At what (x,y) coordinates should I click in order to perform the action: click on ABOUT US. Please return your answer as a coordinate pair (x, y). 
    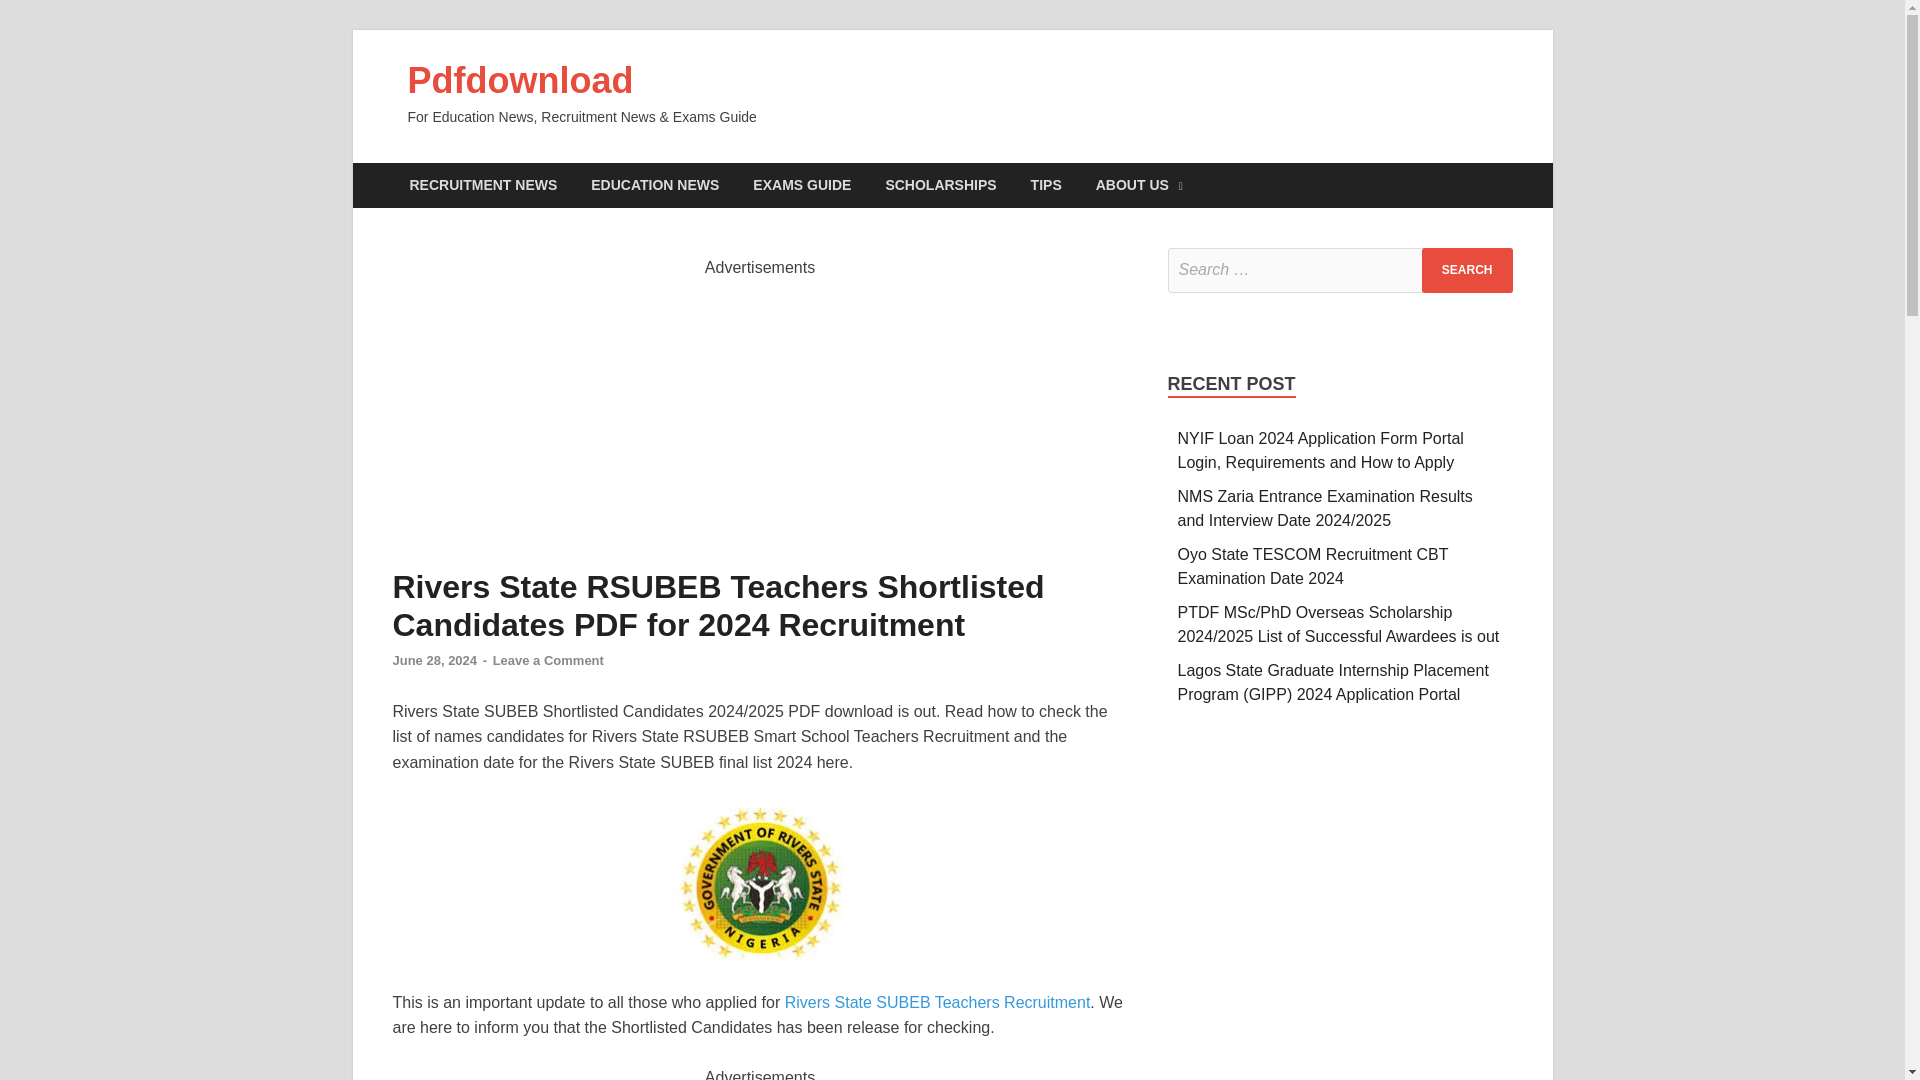
    Looking at the image, I should click on (1140, 186).